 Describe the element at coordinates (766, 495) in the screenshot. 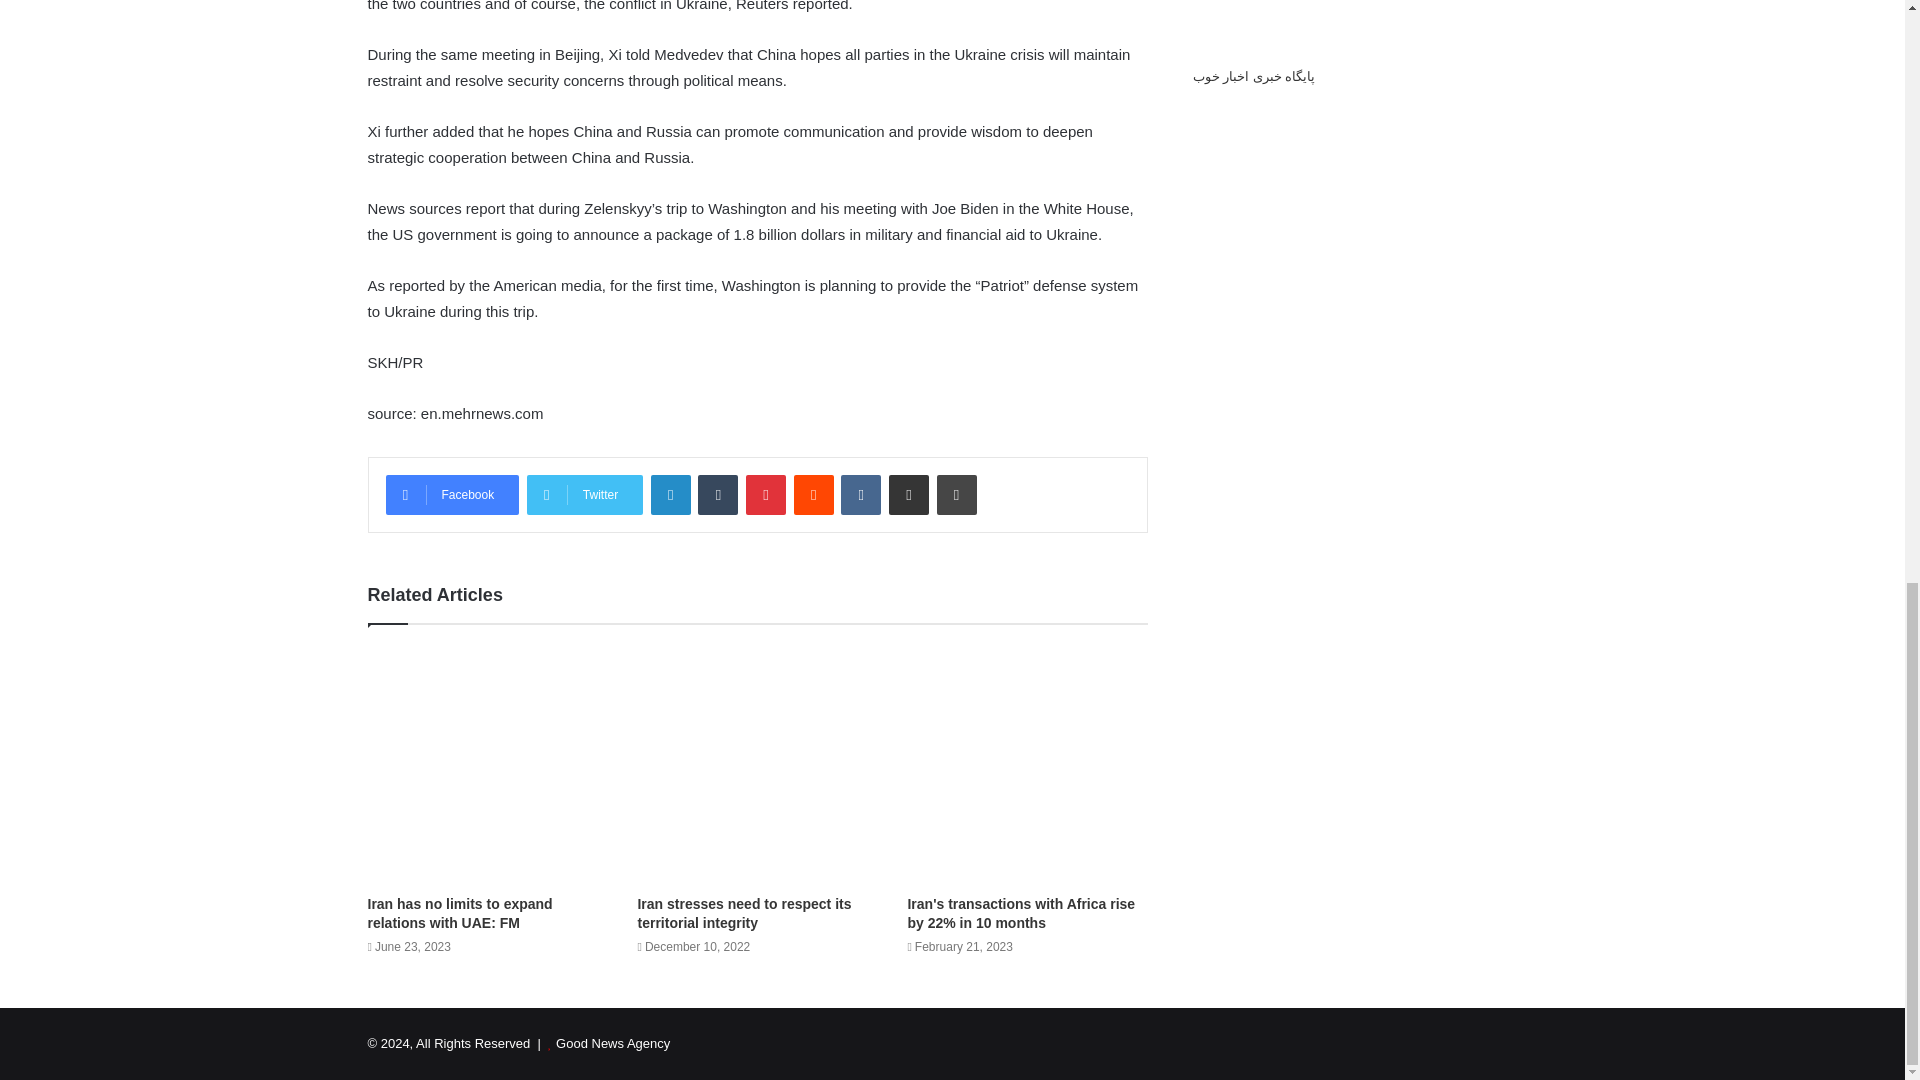

I see `Pinterest` at that location.